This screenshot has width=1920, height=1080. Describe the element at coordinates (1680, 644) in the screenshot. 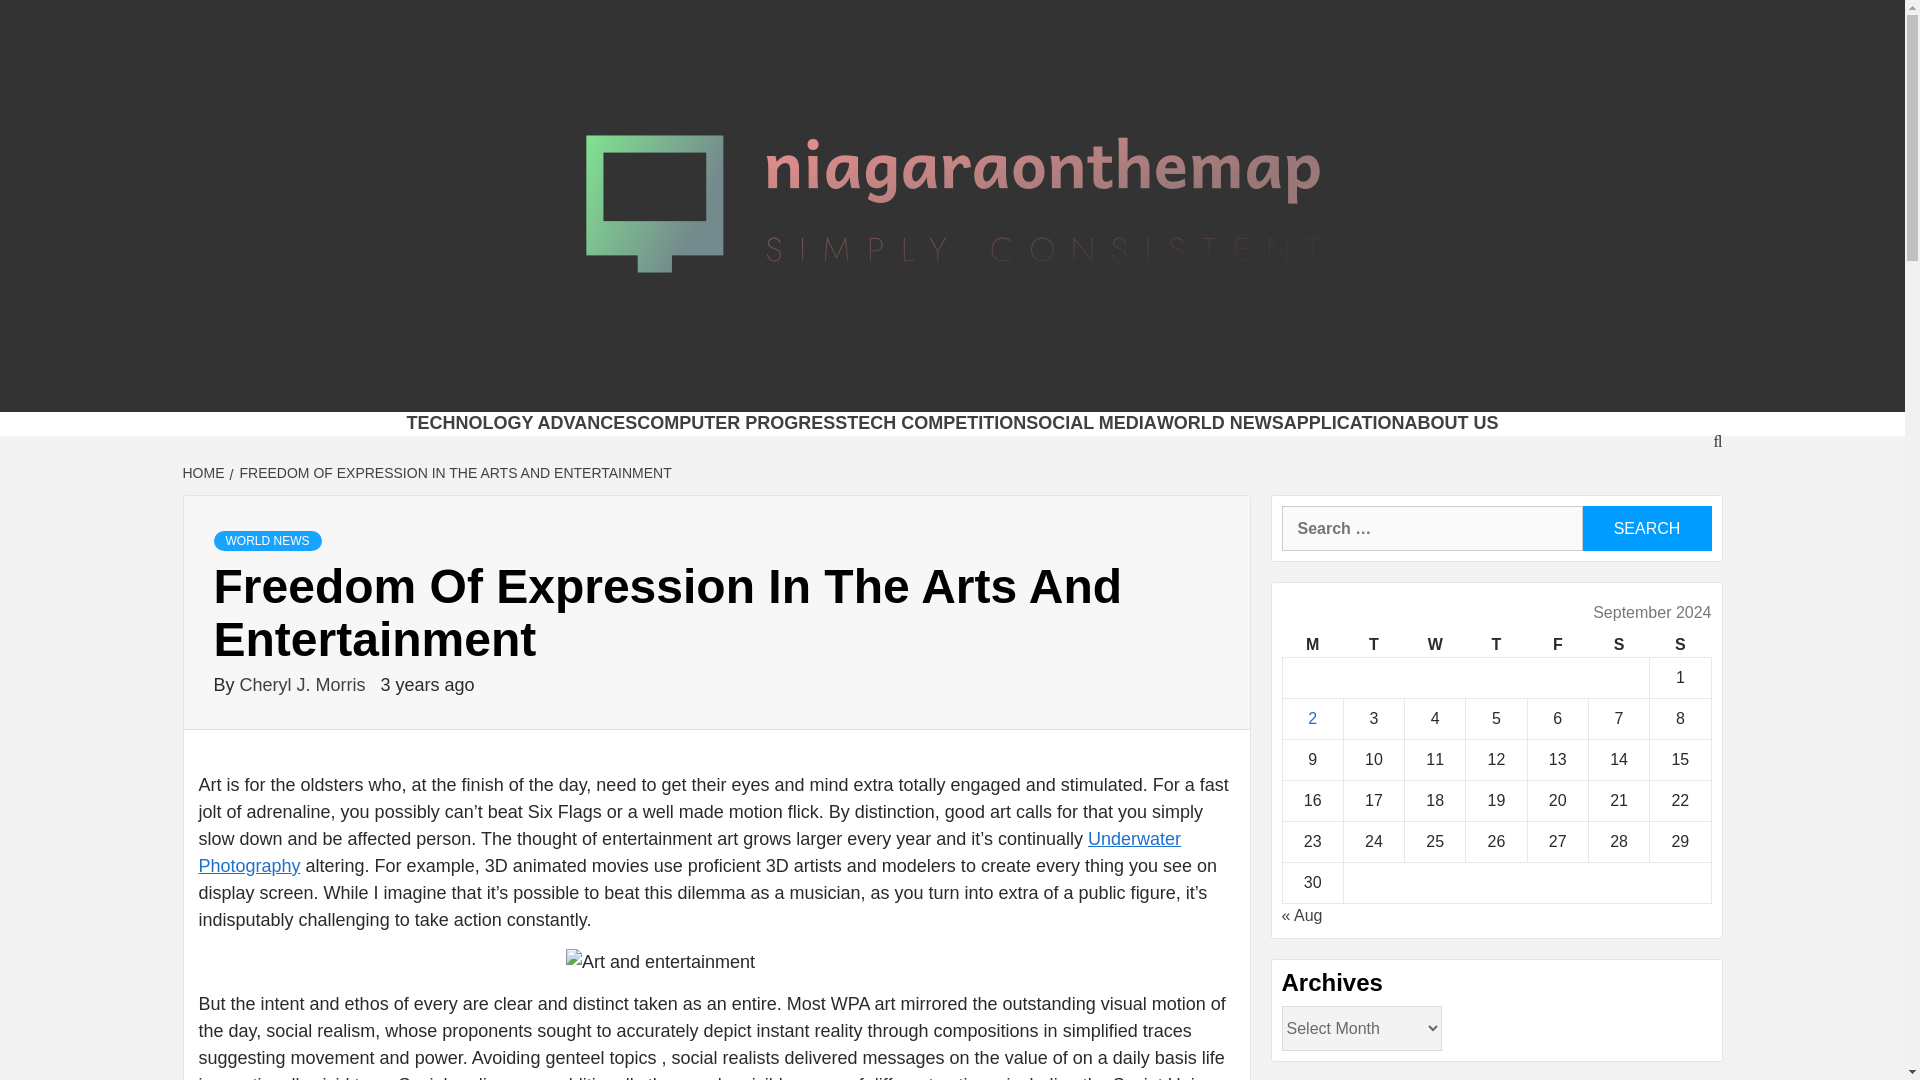

I see `Sunday` at that location.